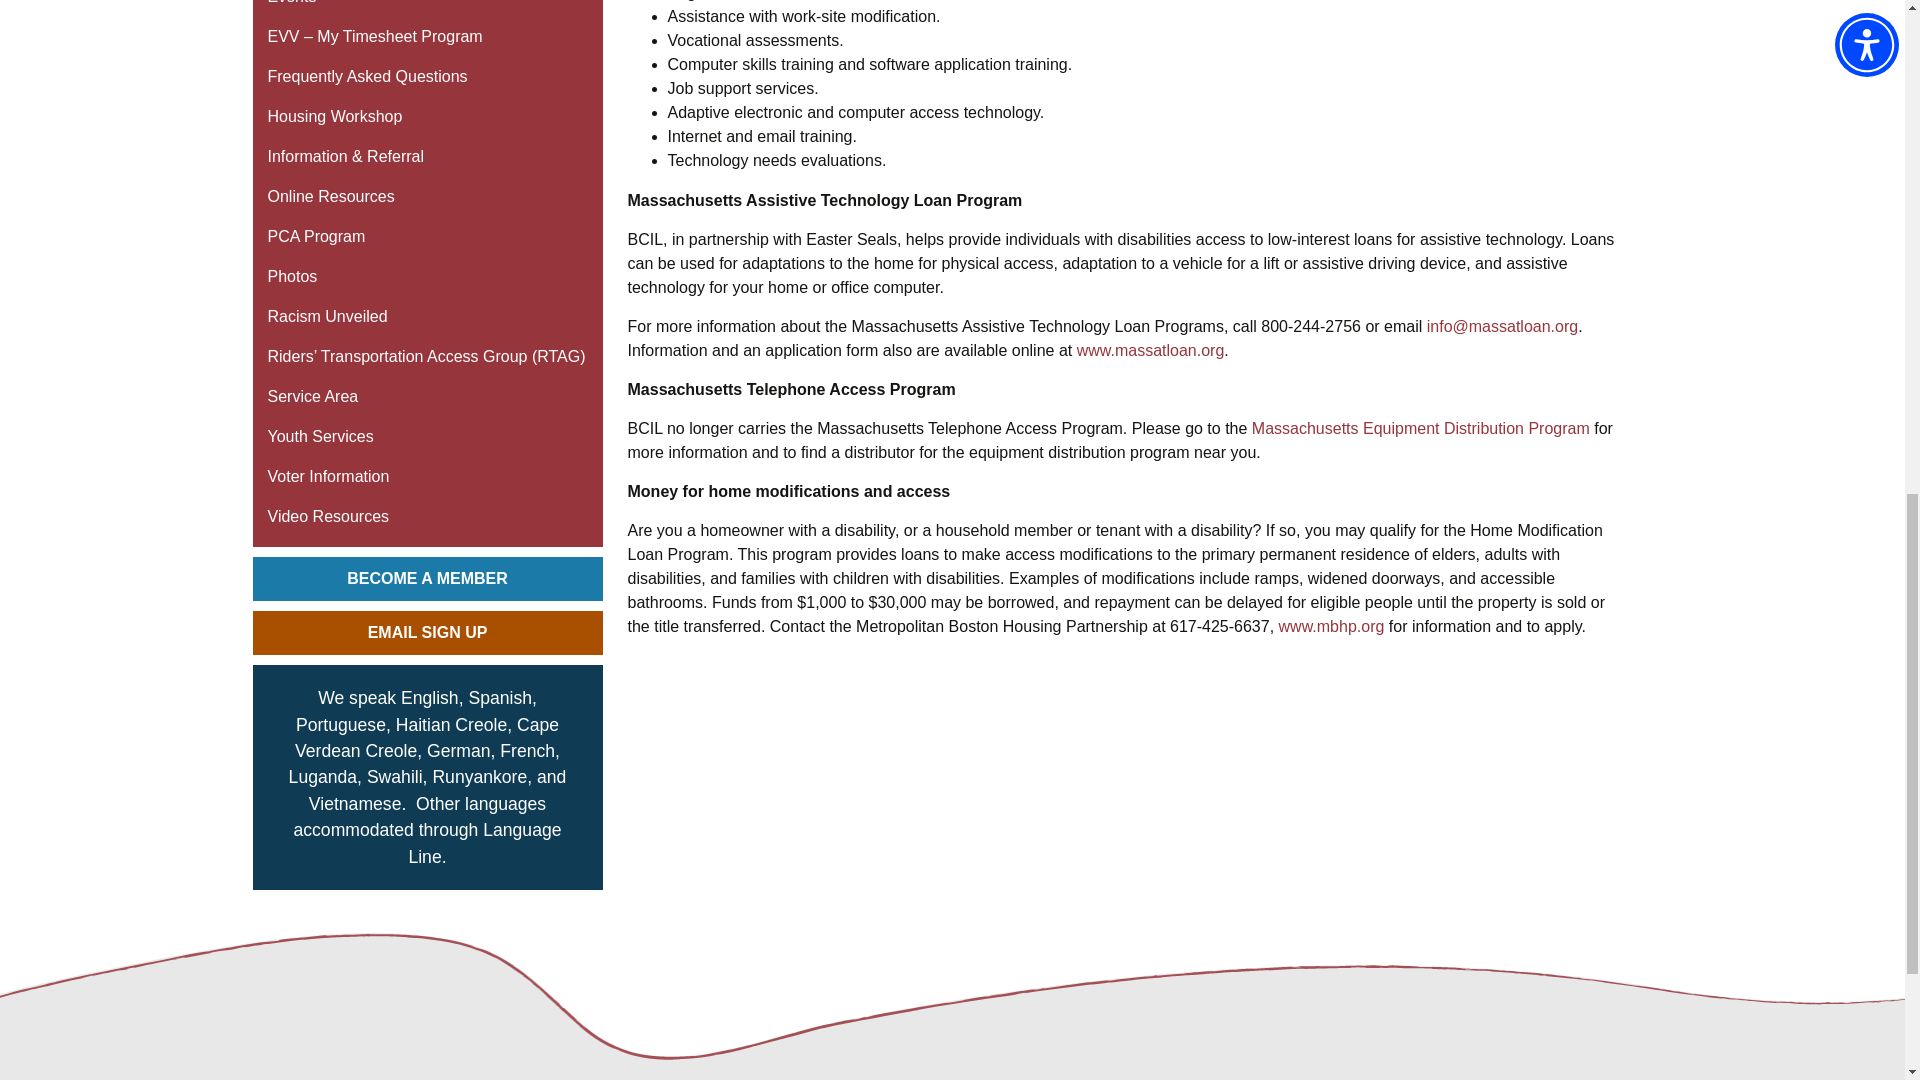 Image resolution: width=1920 pixels, height=1080 pixels. Describe the element at coordinates (426, 277) in the screenshot. I see `Photos` at that location.